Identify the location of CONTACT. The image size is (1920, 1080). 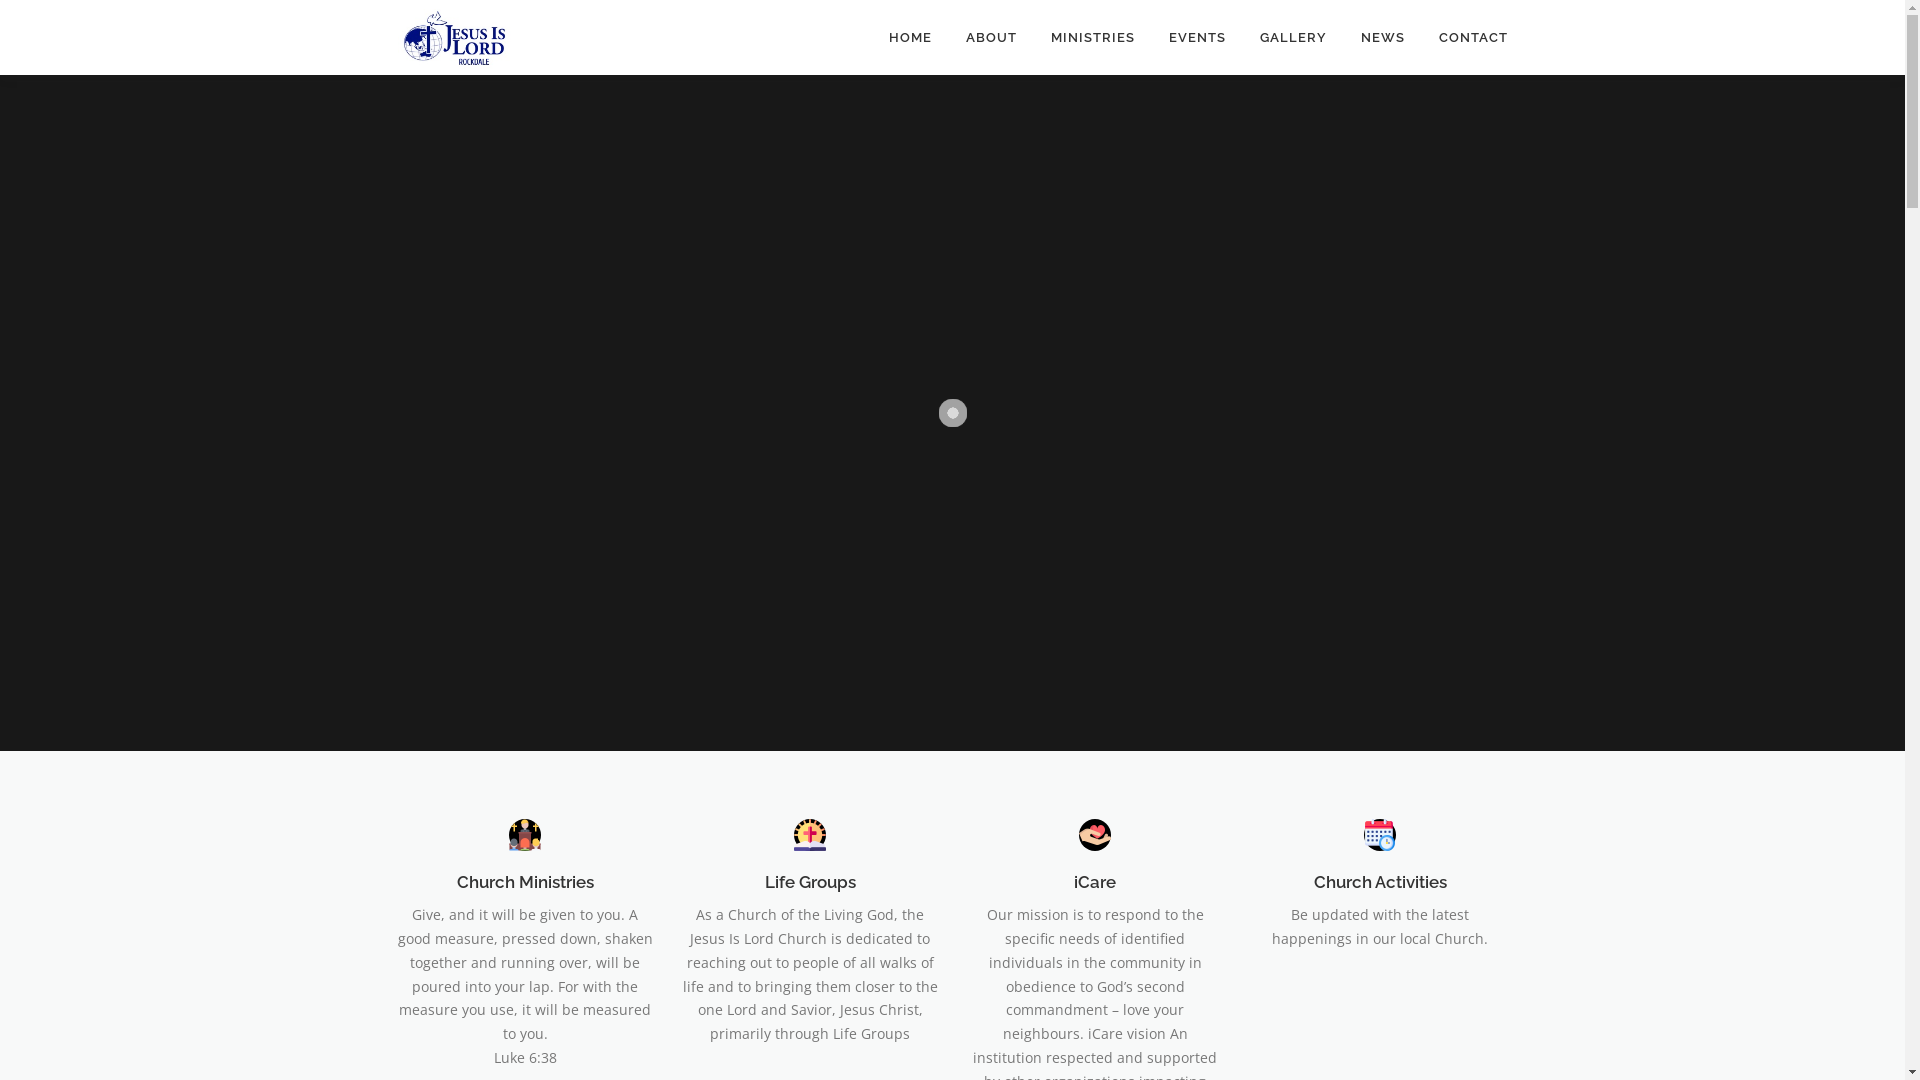
(1465, 38).